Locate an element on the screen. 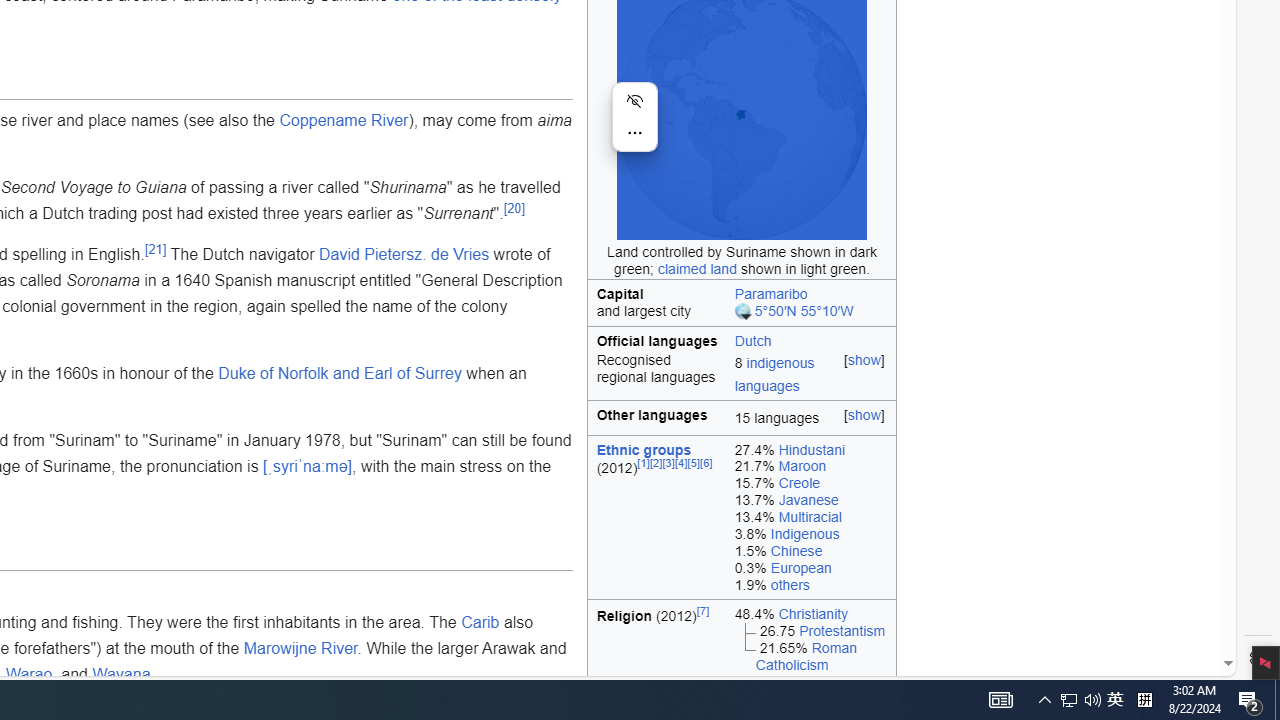 Image resolution: width=1280 pixels, height=720 pixels. Class: mergedrow is located at coordinates (742, 376).